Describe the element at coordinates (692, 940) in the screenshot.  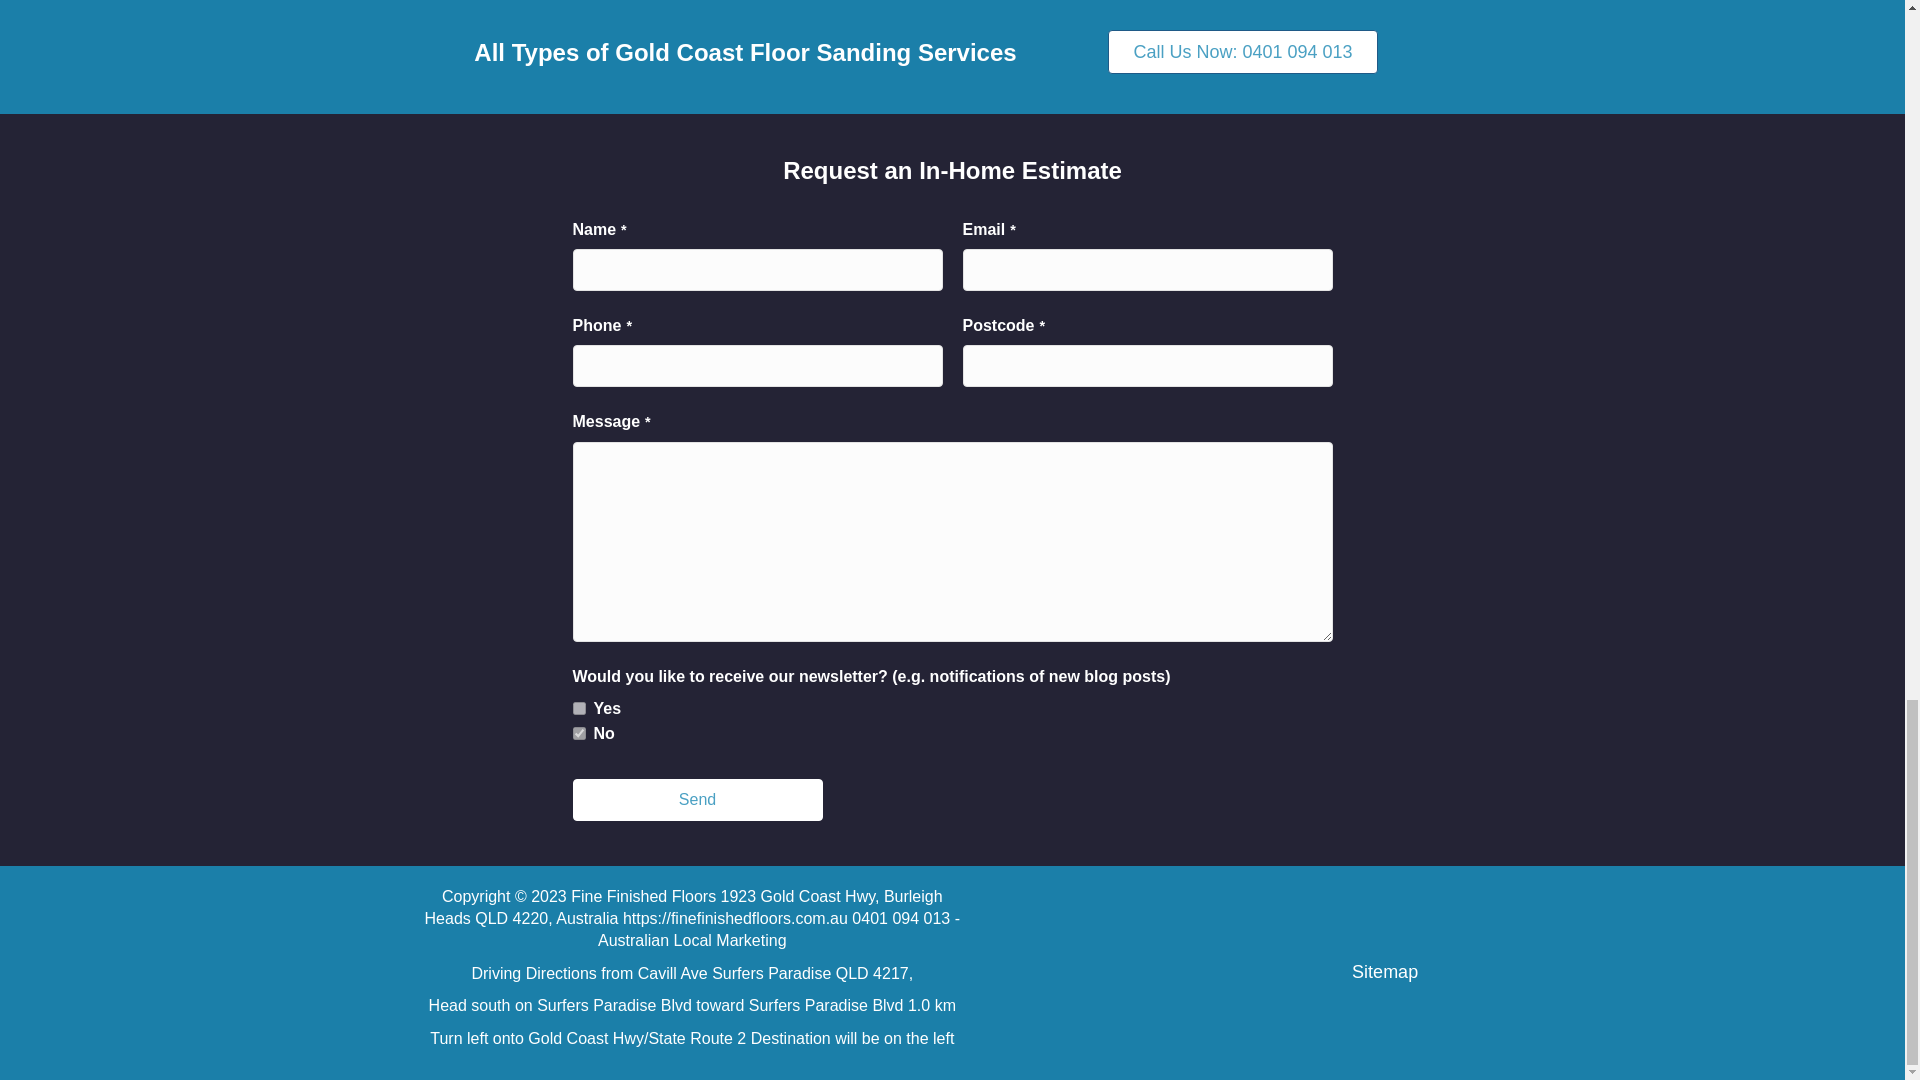
I see `Australian Local Marketing` at that location.